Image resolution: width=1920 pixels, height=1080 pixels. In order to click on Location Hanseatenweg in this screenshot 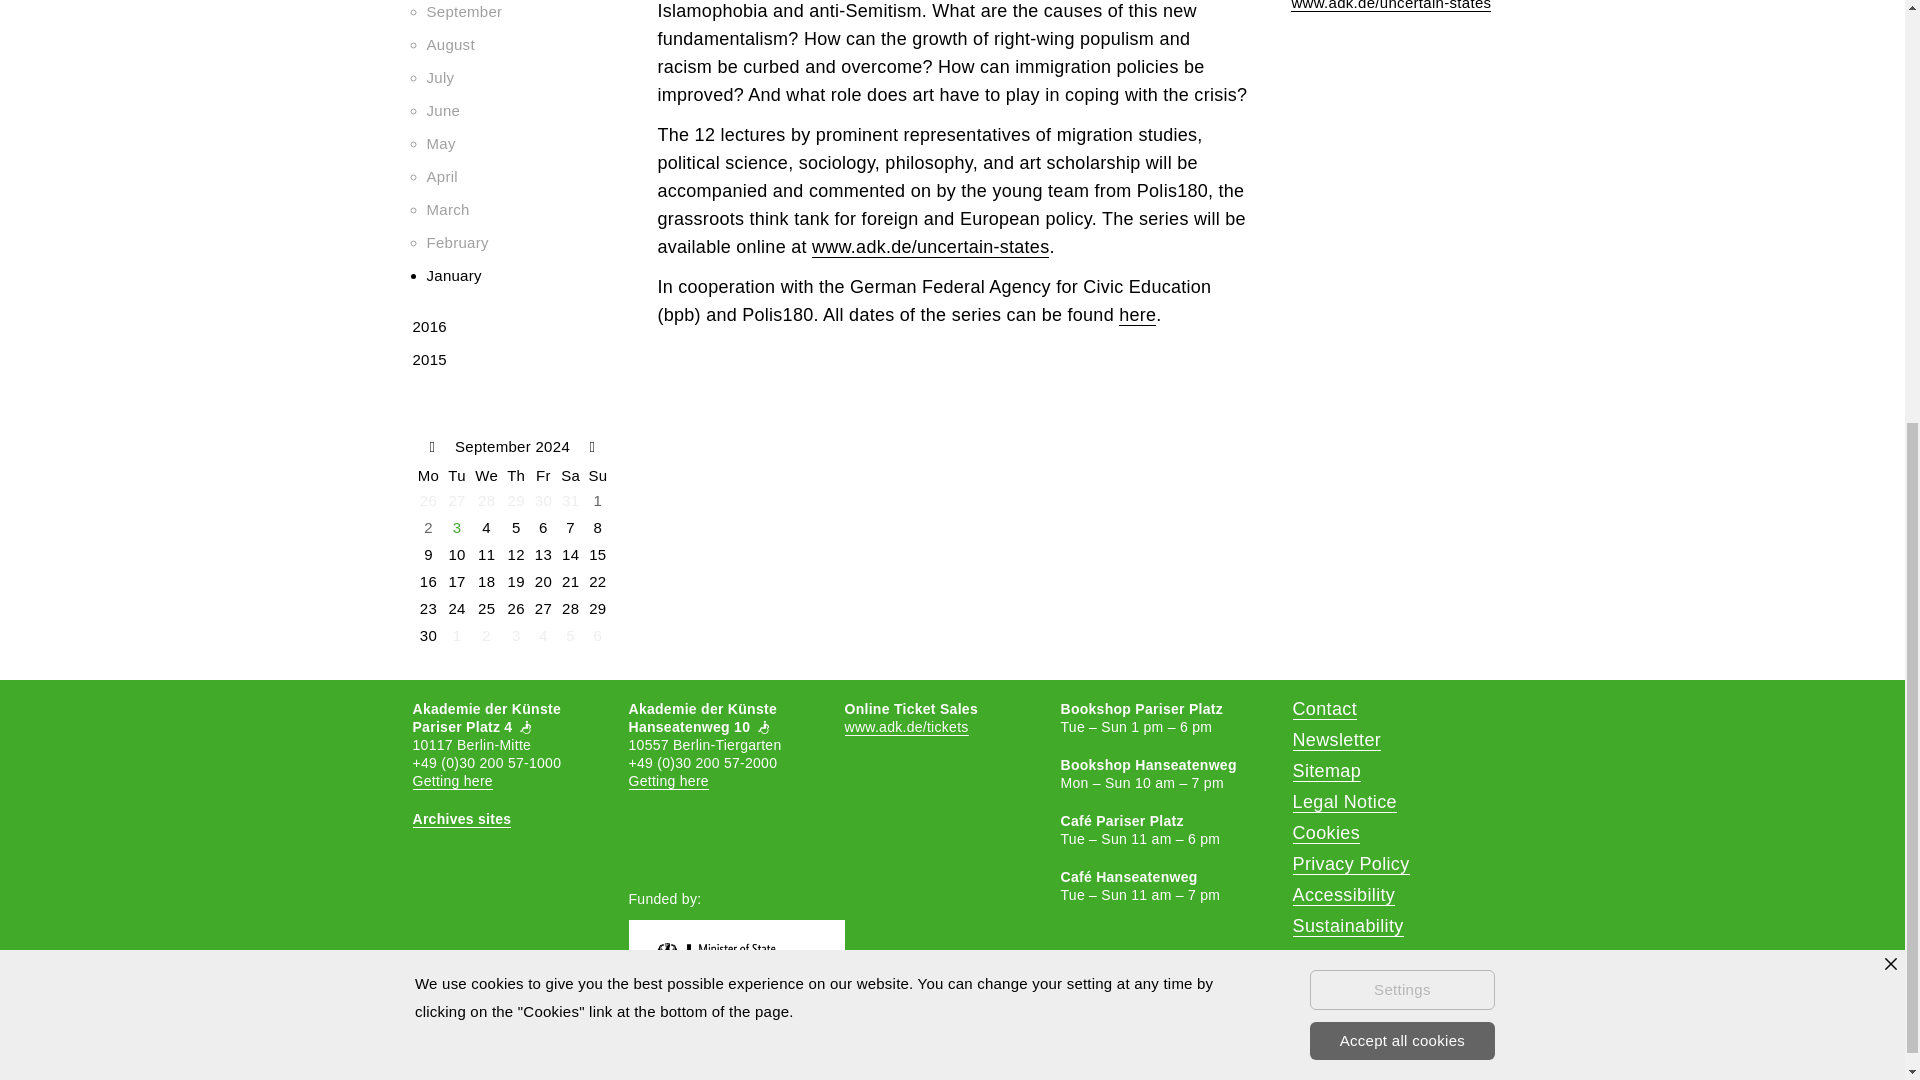, I will do `click(668, 781)`.